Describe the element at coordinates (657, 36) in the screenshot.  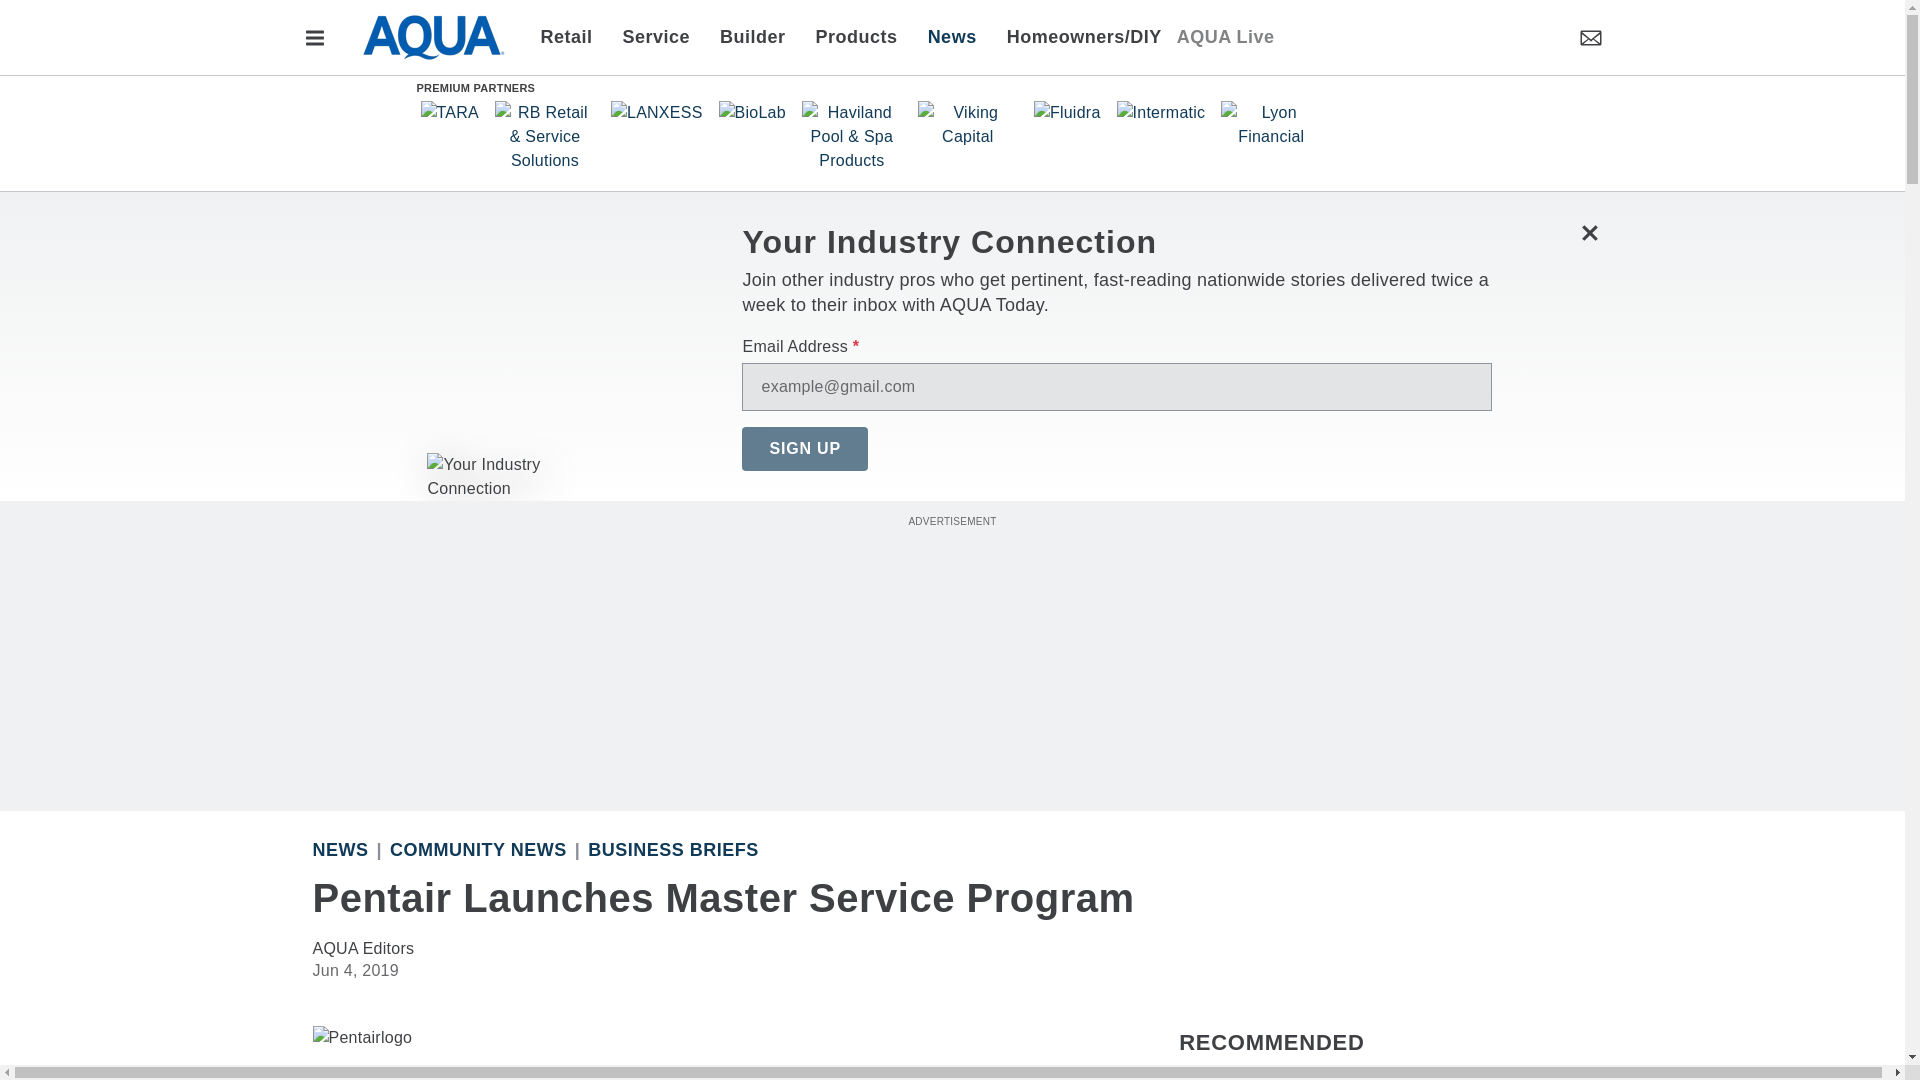
I see `Service` at that location.